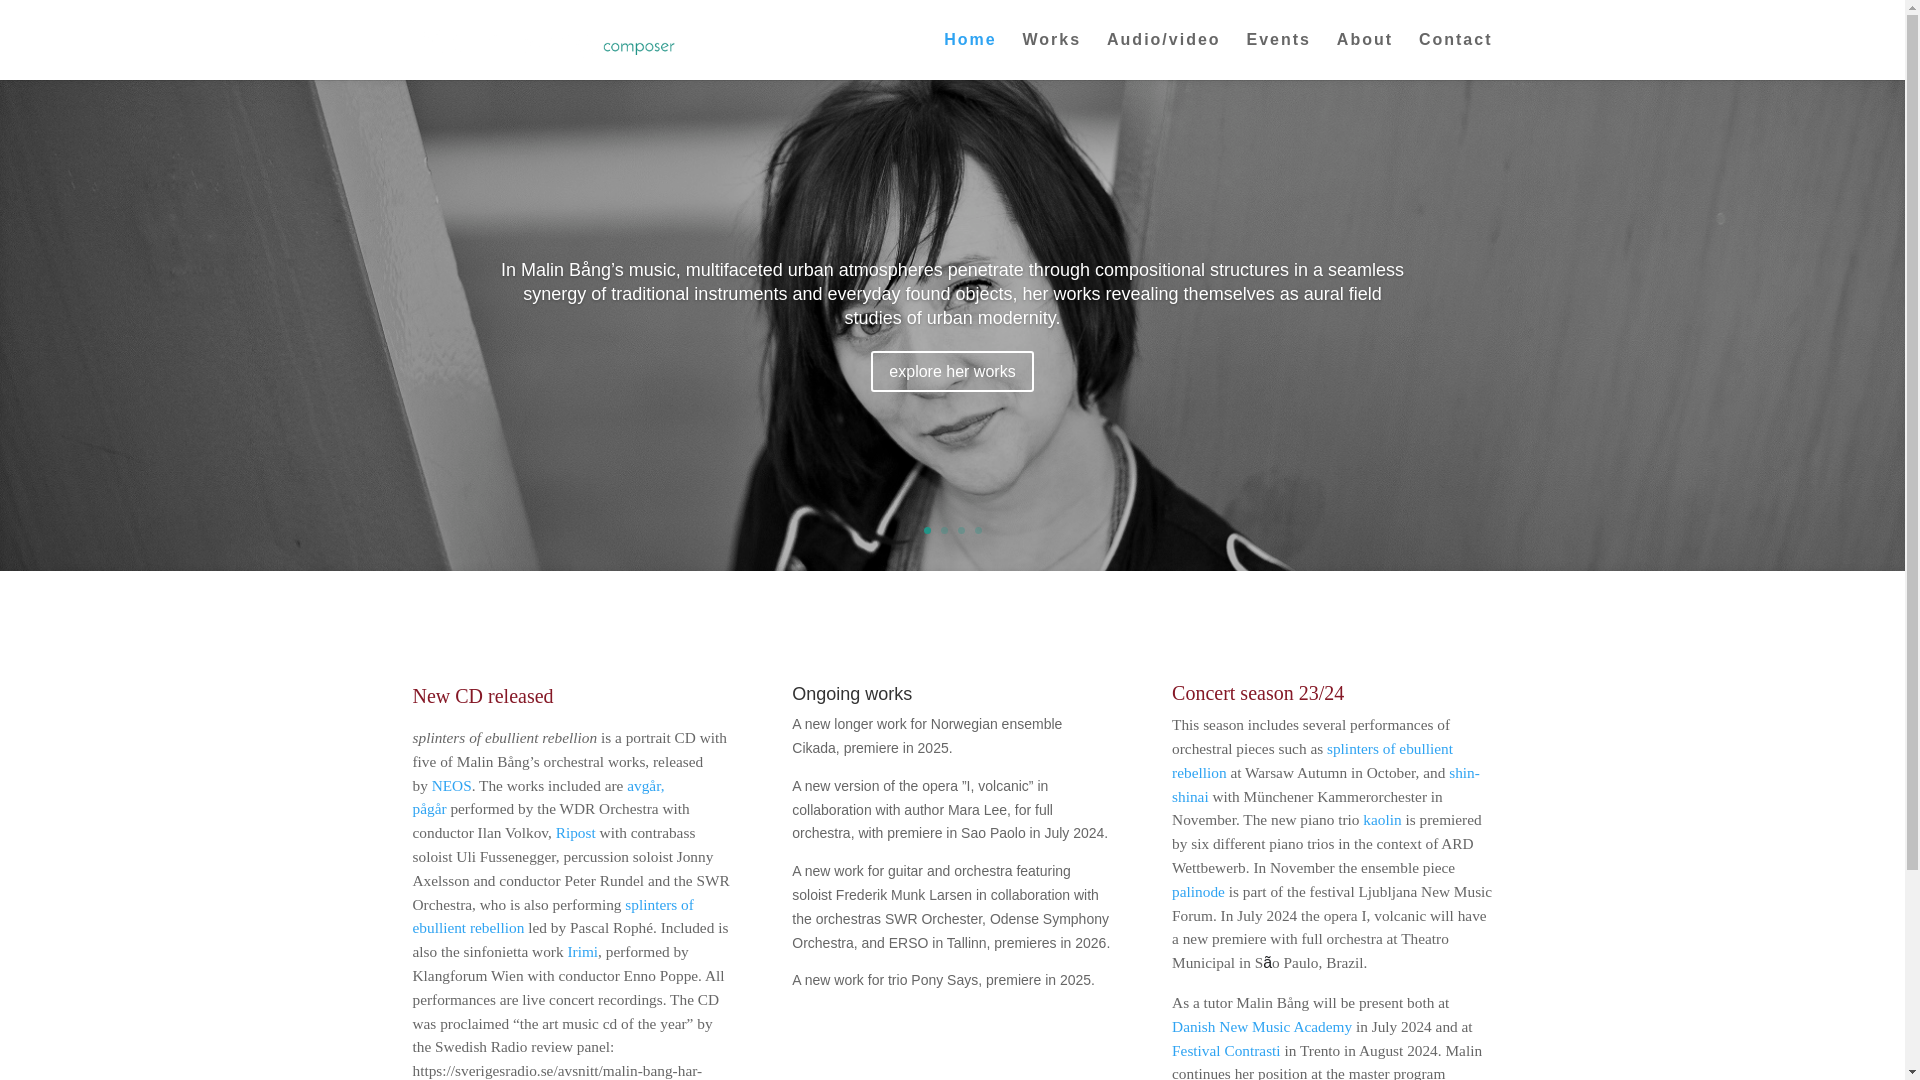 The height and width of the screenshot is (1080, 1920). Describe the element at coordinates (452, 784) in the screenshot. I see `NEOS` at that location.